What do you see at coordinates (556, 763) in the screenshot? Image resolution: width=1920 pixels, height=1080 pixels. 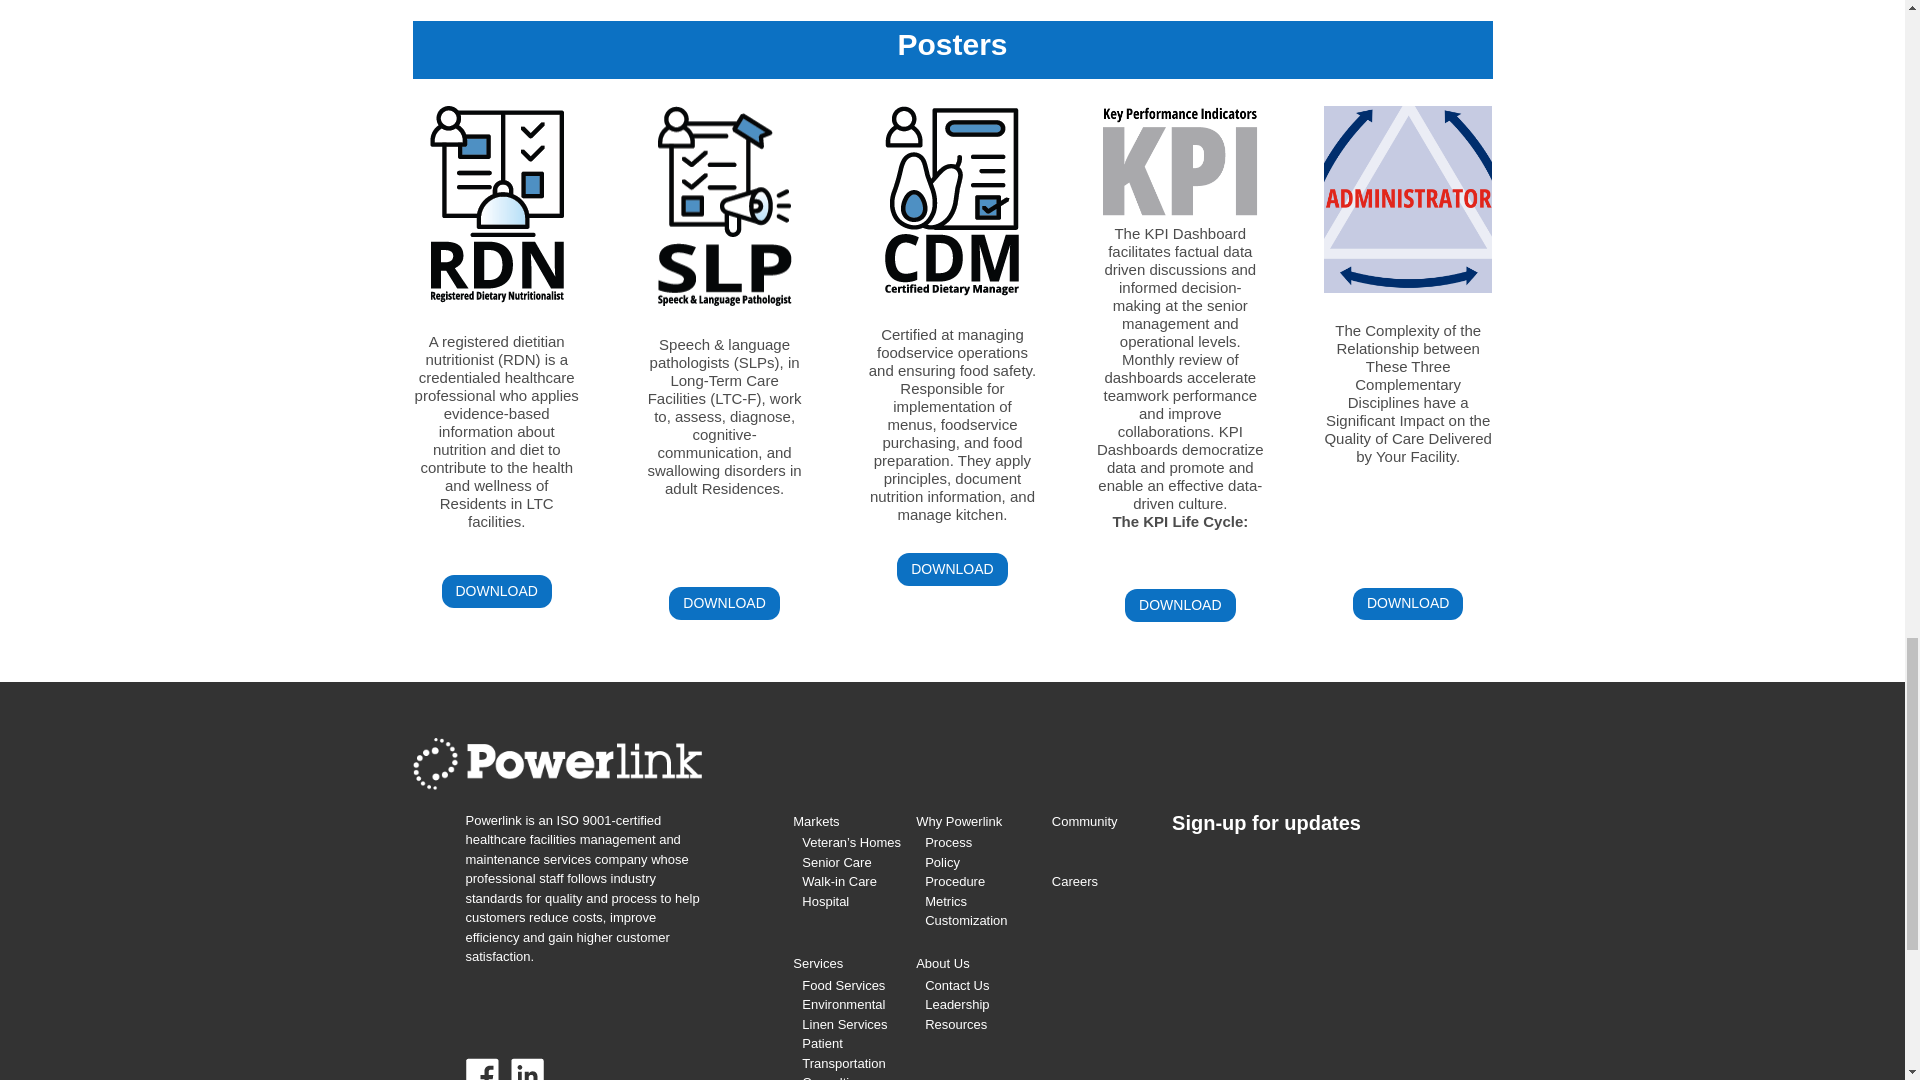 I see `White Logos Web LinearAsset 1` at bounding box center [556, 763].